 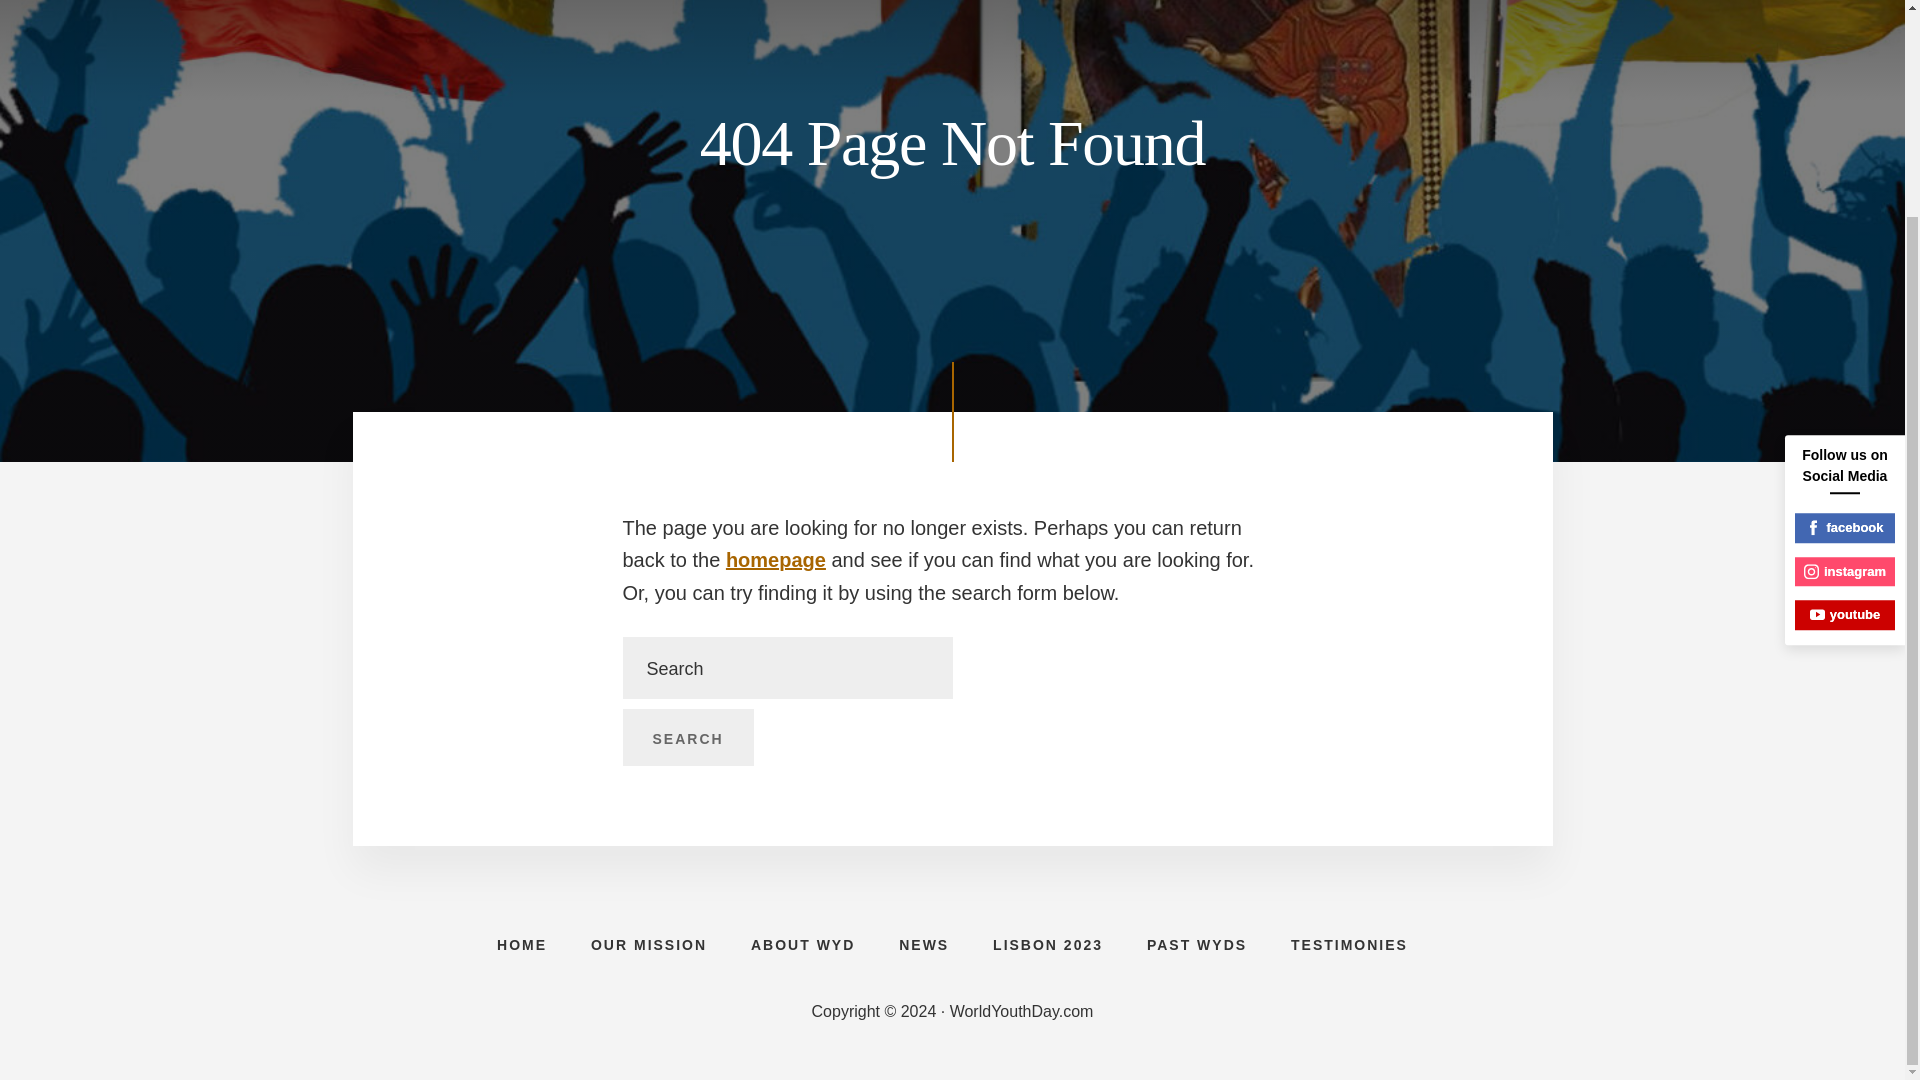 I want to click on NEWS, so click(x=924, y=944).